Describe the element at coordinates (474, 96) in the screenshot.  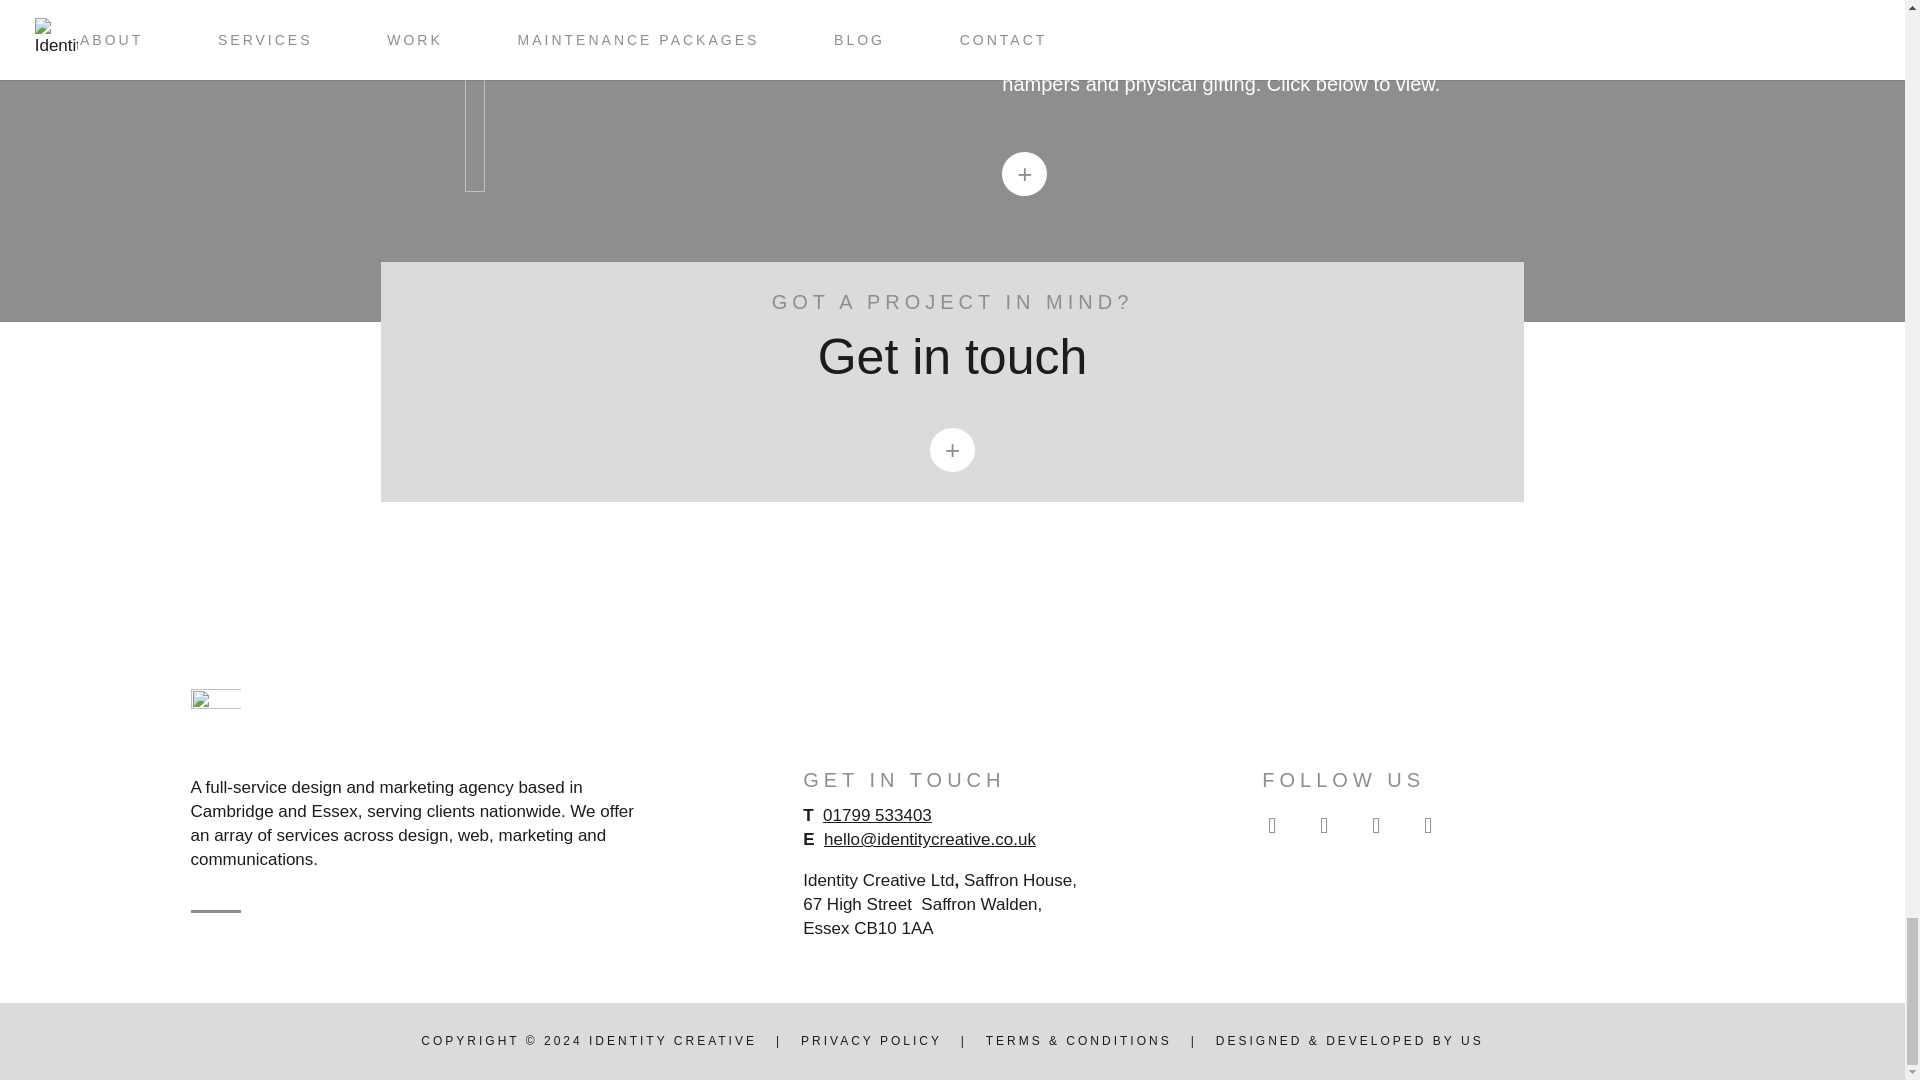
I see `IC-WEB-Project-Digiigifts-v2` at that location.